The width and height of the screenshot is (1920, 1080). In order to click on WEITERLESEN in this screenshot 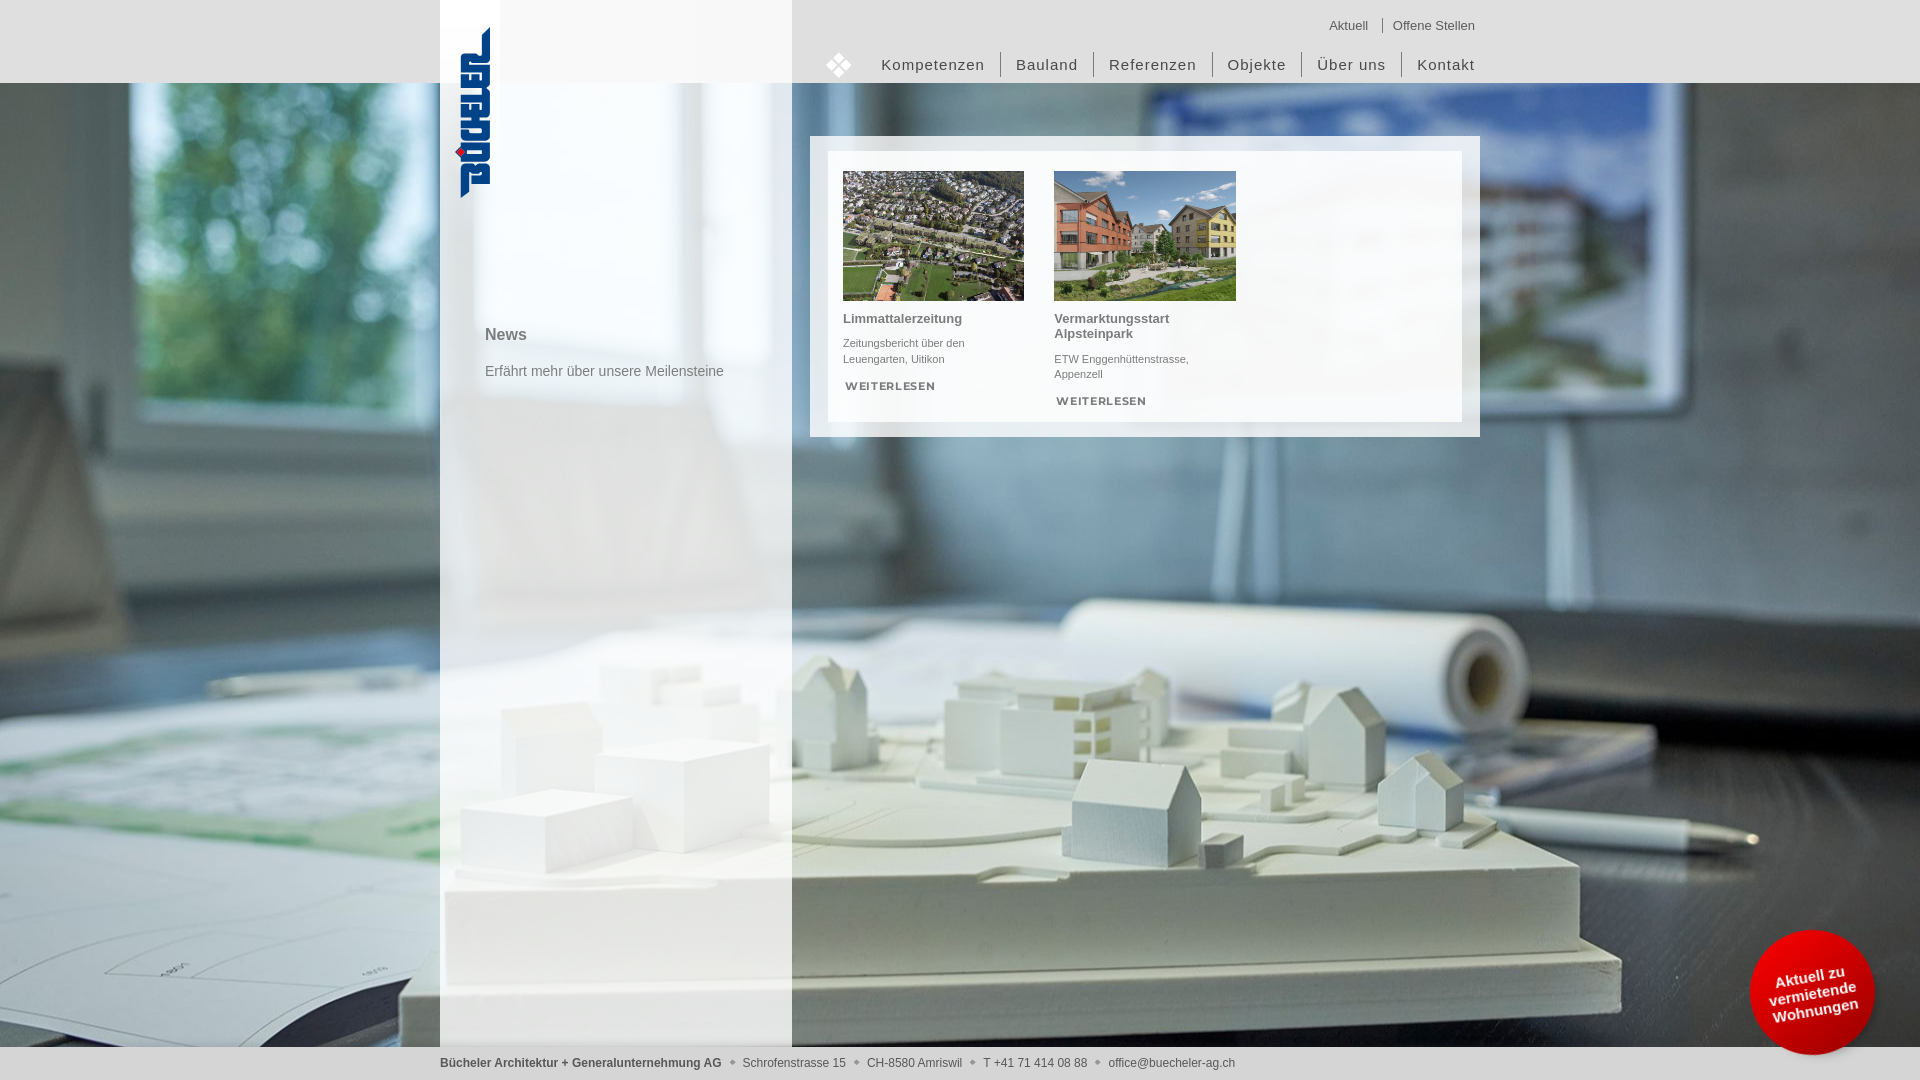, I will do `click(1101, 400)`.